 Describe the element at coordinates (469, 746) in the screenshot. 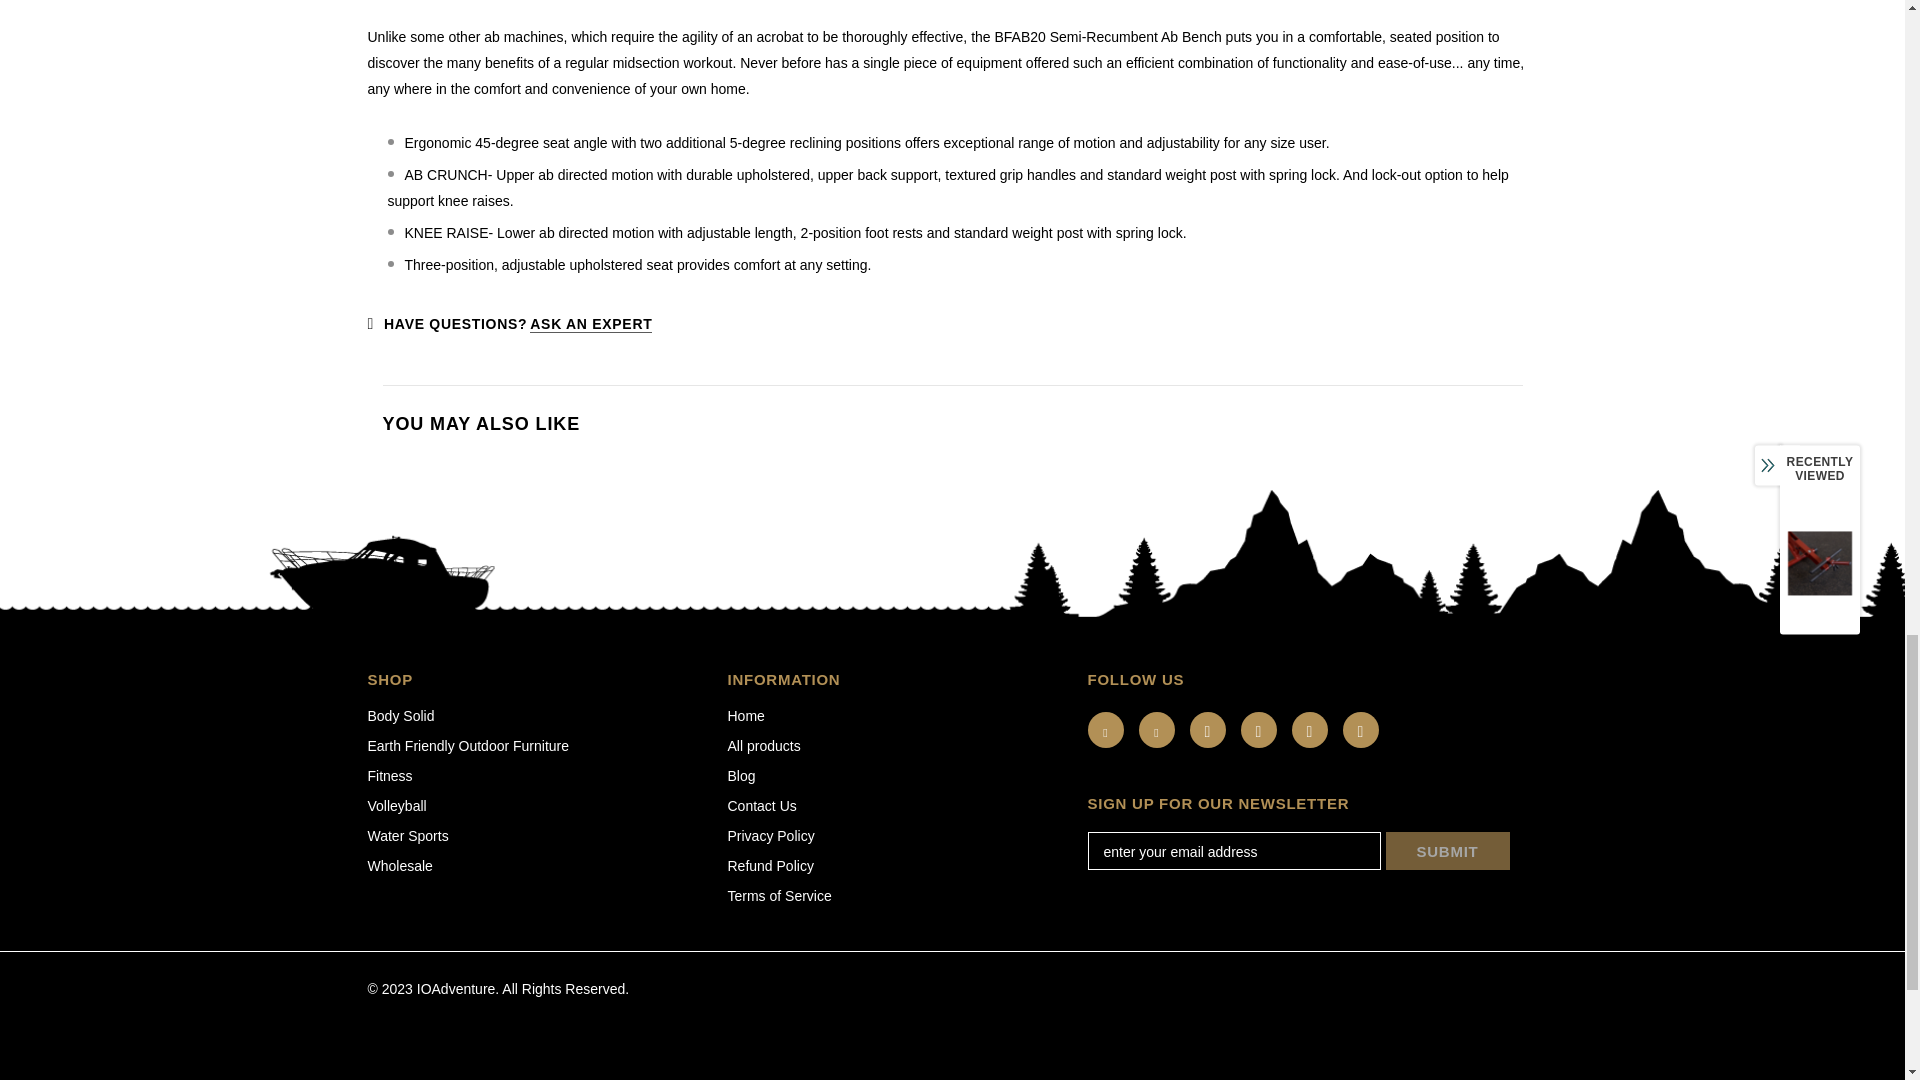

I see `Earth Friendly Outdoor Furniture` at that location.